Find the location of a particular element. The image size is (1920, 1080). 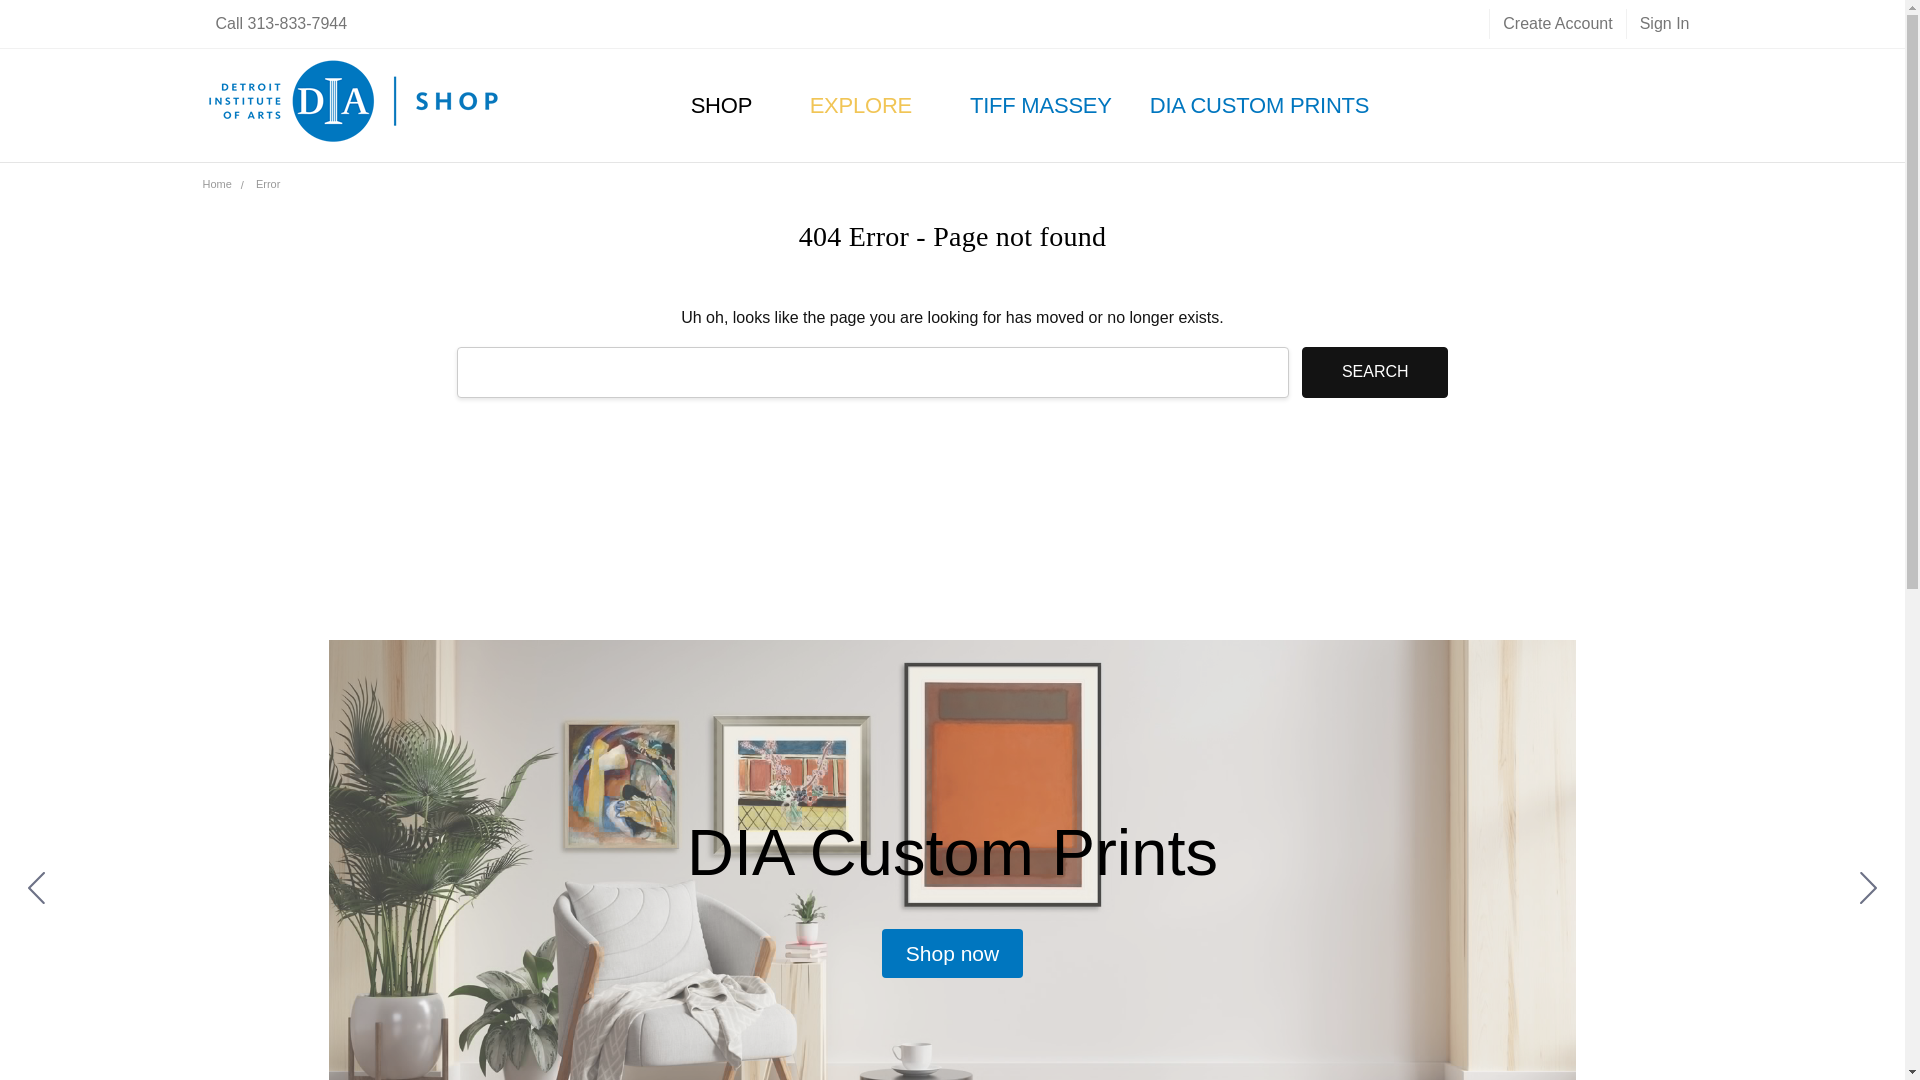

Create Account is located at coordinates (1556, 23).